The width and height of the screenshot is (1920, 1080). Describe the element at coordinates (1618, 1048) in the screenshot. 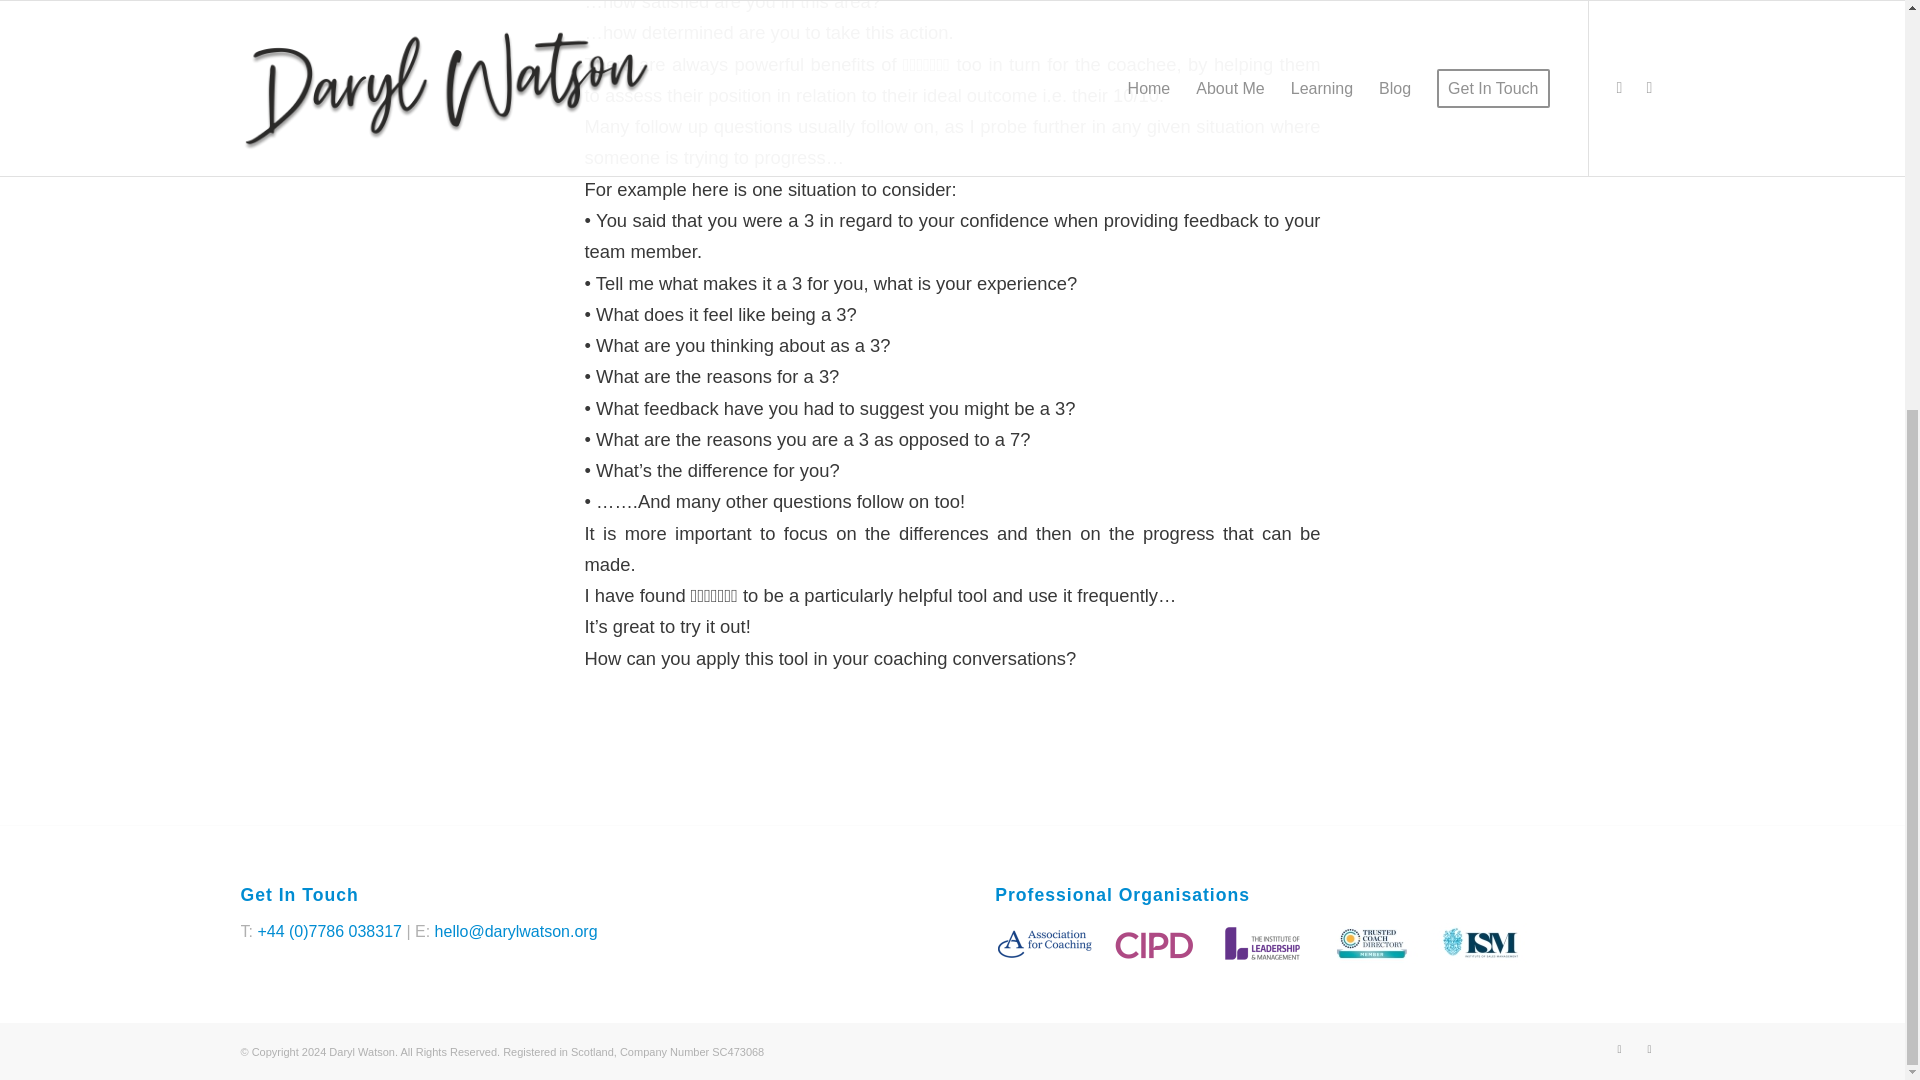

I see `Twitter` at that location.